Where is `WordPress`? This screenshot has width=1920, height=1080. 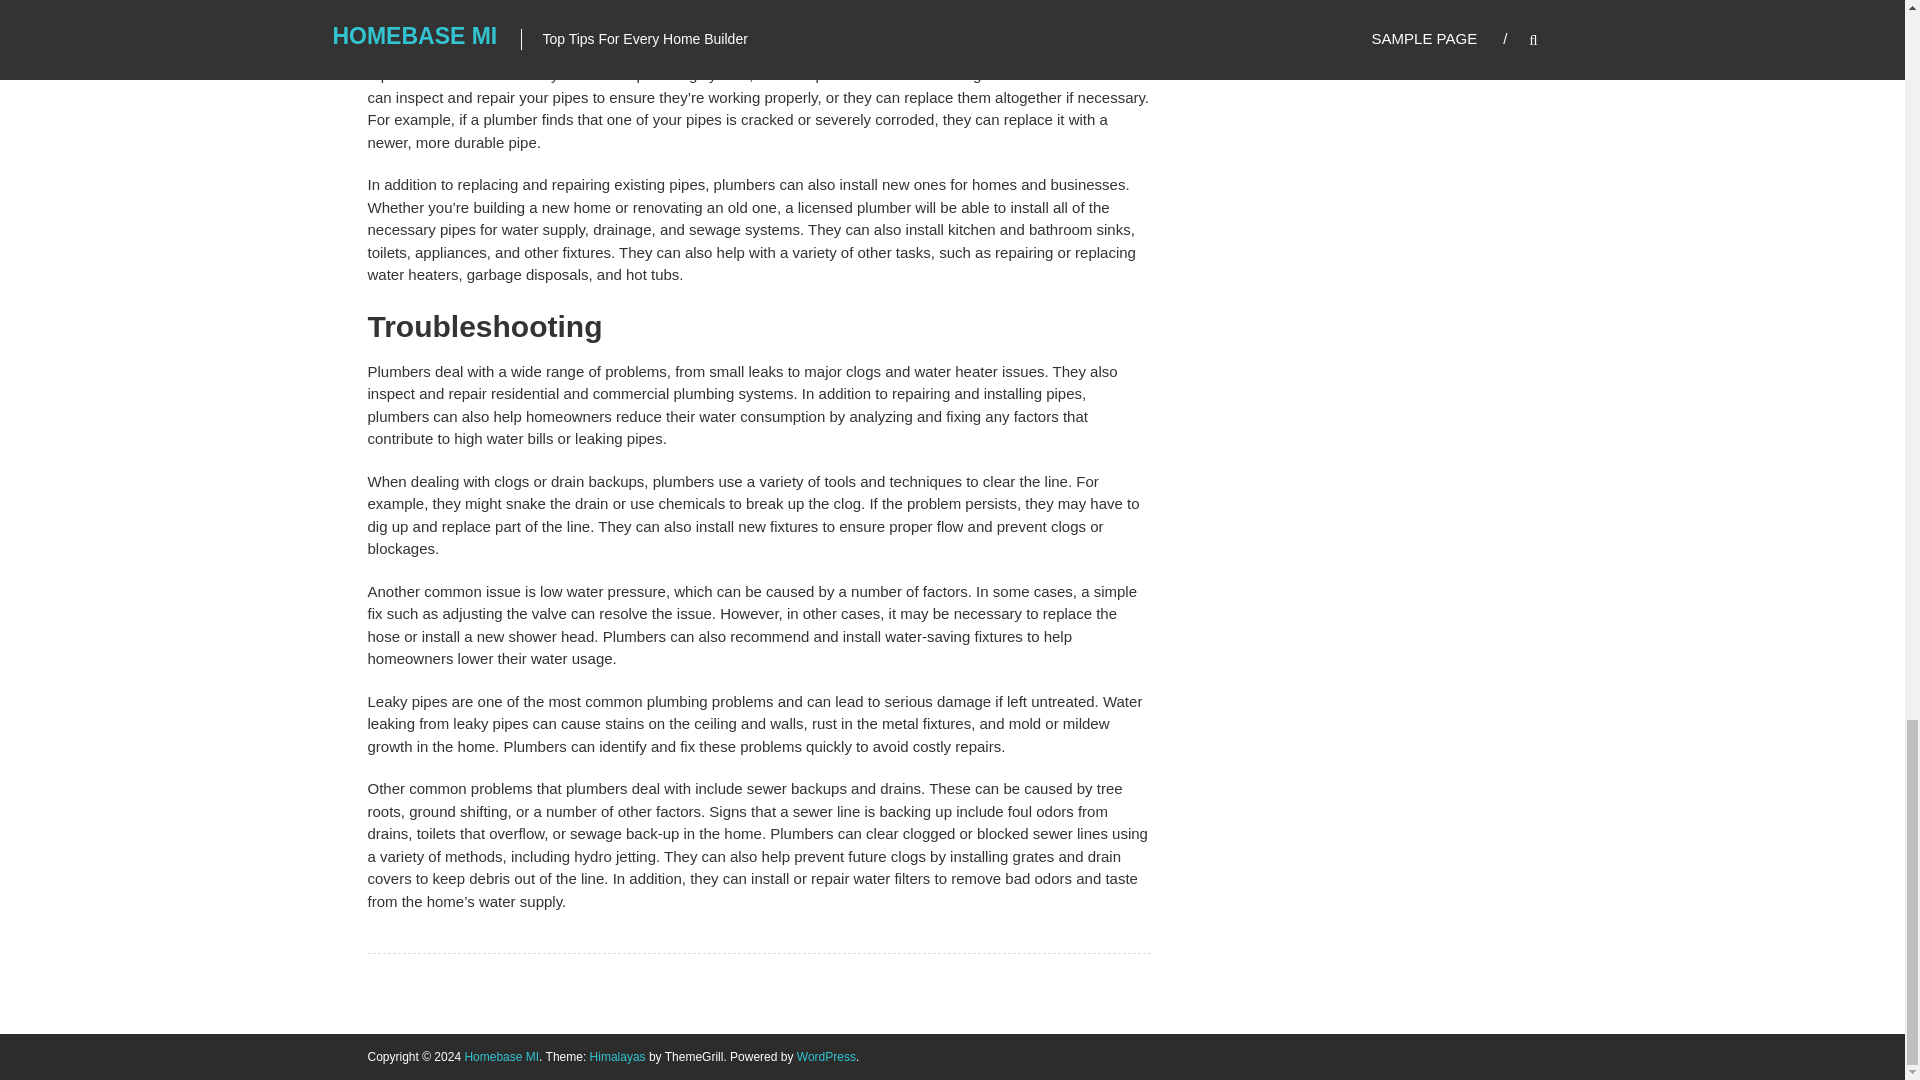 WordPress is located at coordinates (826, 1056).